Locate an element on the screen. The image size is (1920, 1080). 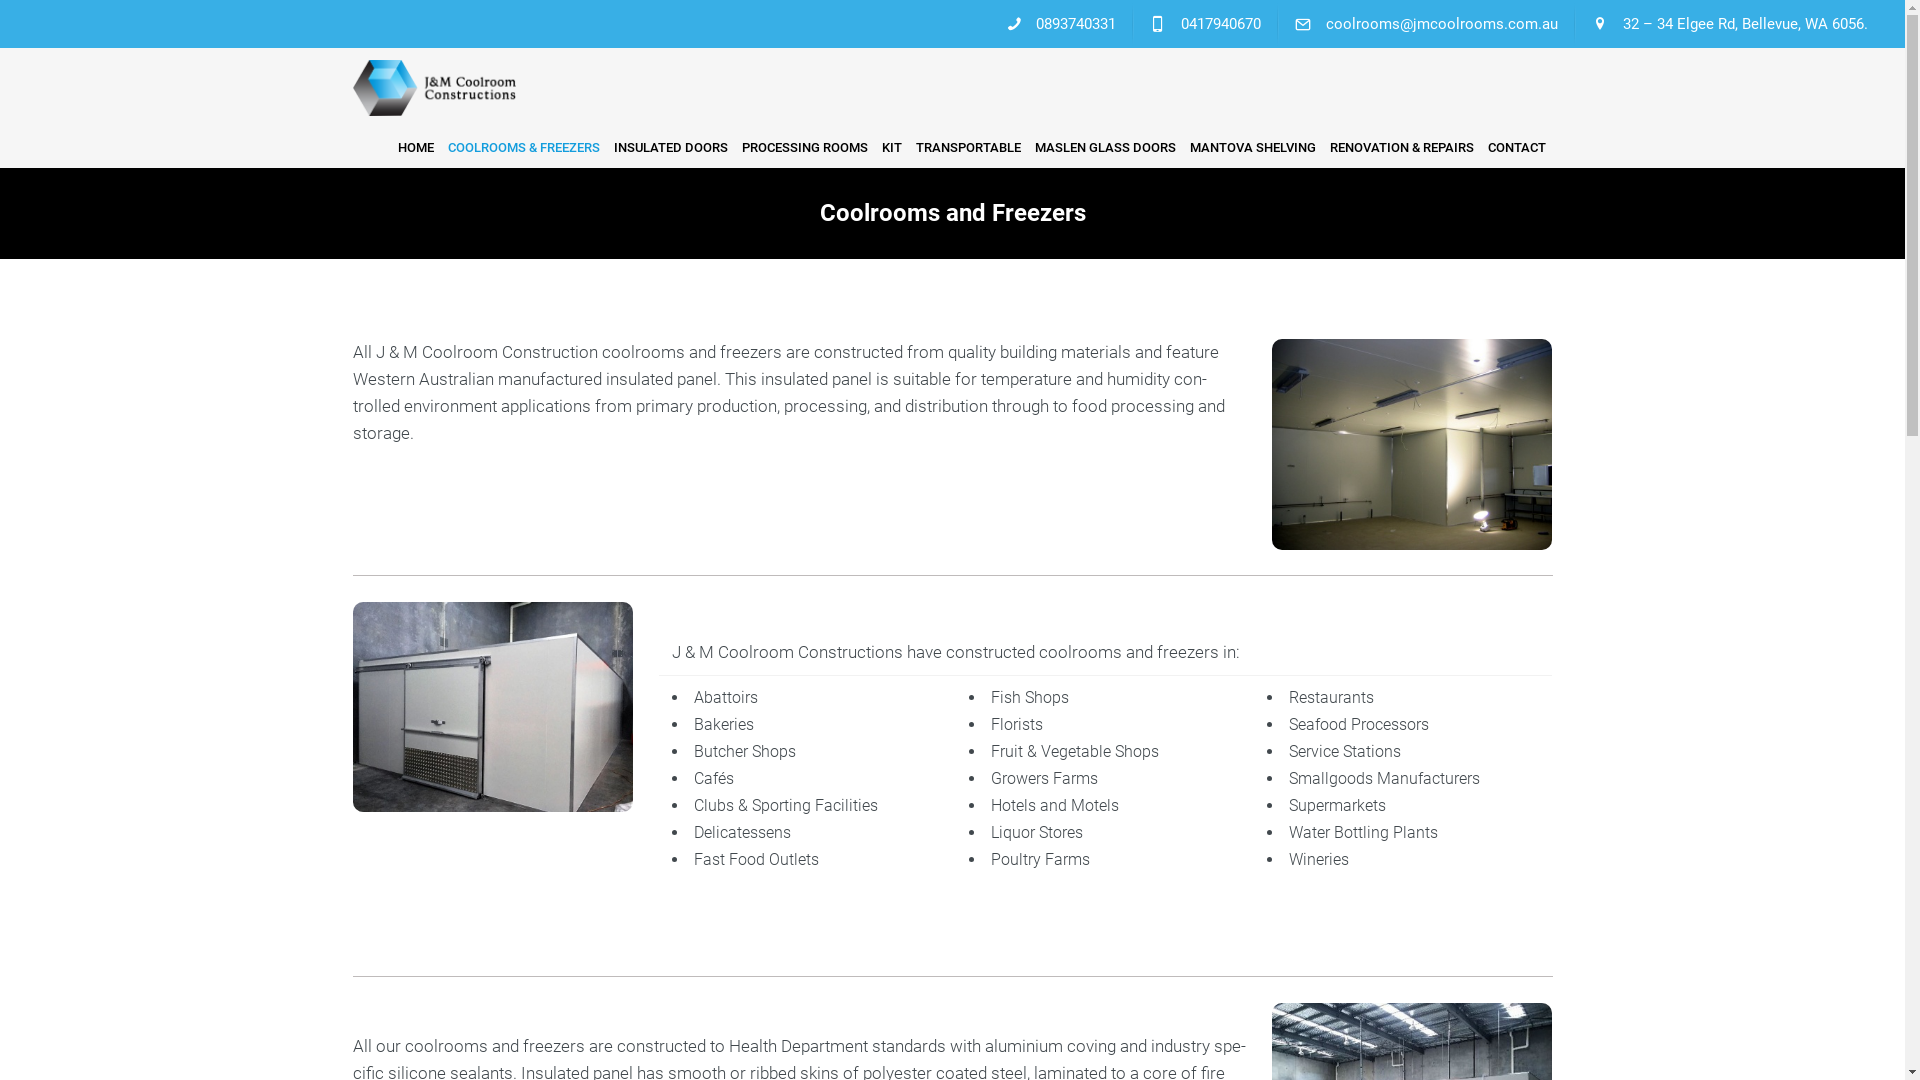
INSULATED DOORS is located at coordinates (670, 148).